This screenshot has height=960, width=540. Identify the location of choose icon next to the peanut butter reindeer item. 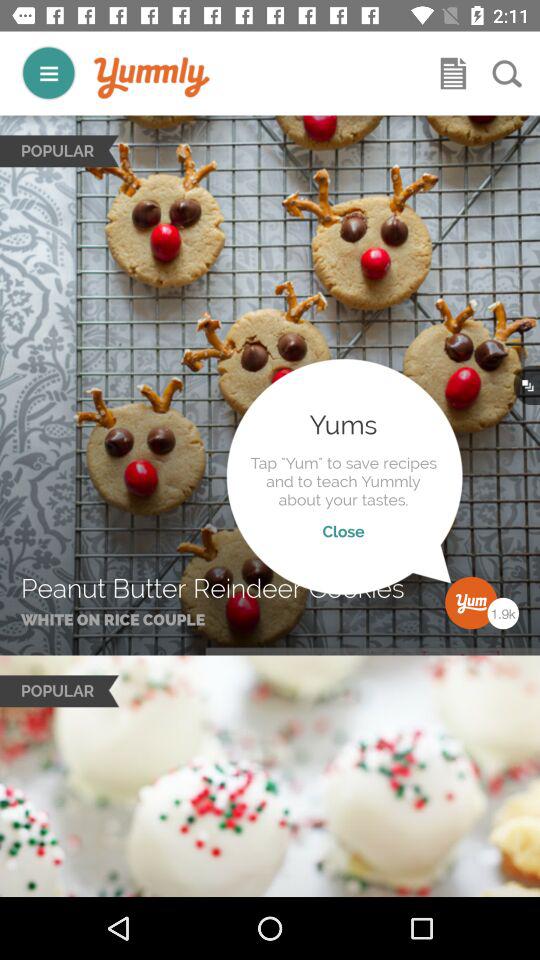
(445, 576).